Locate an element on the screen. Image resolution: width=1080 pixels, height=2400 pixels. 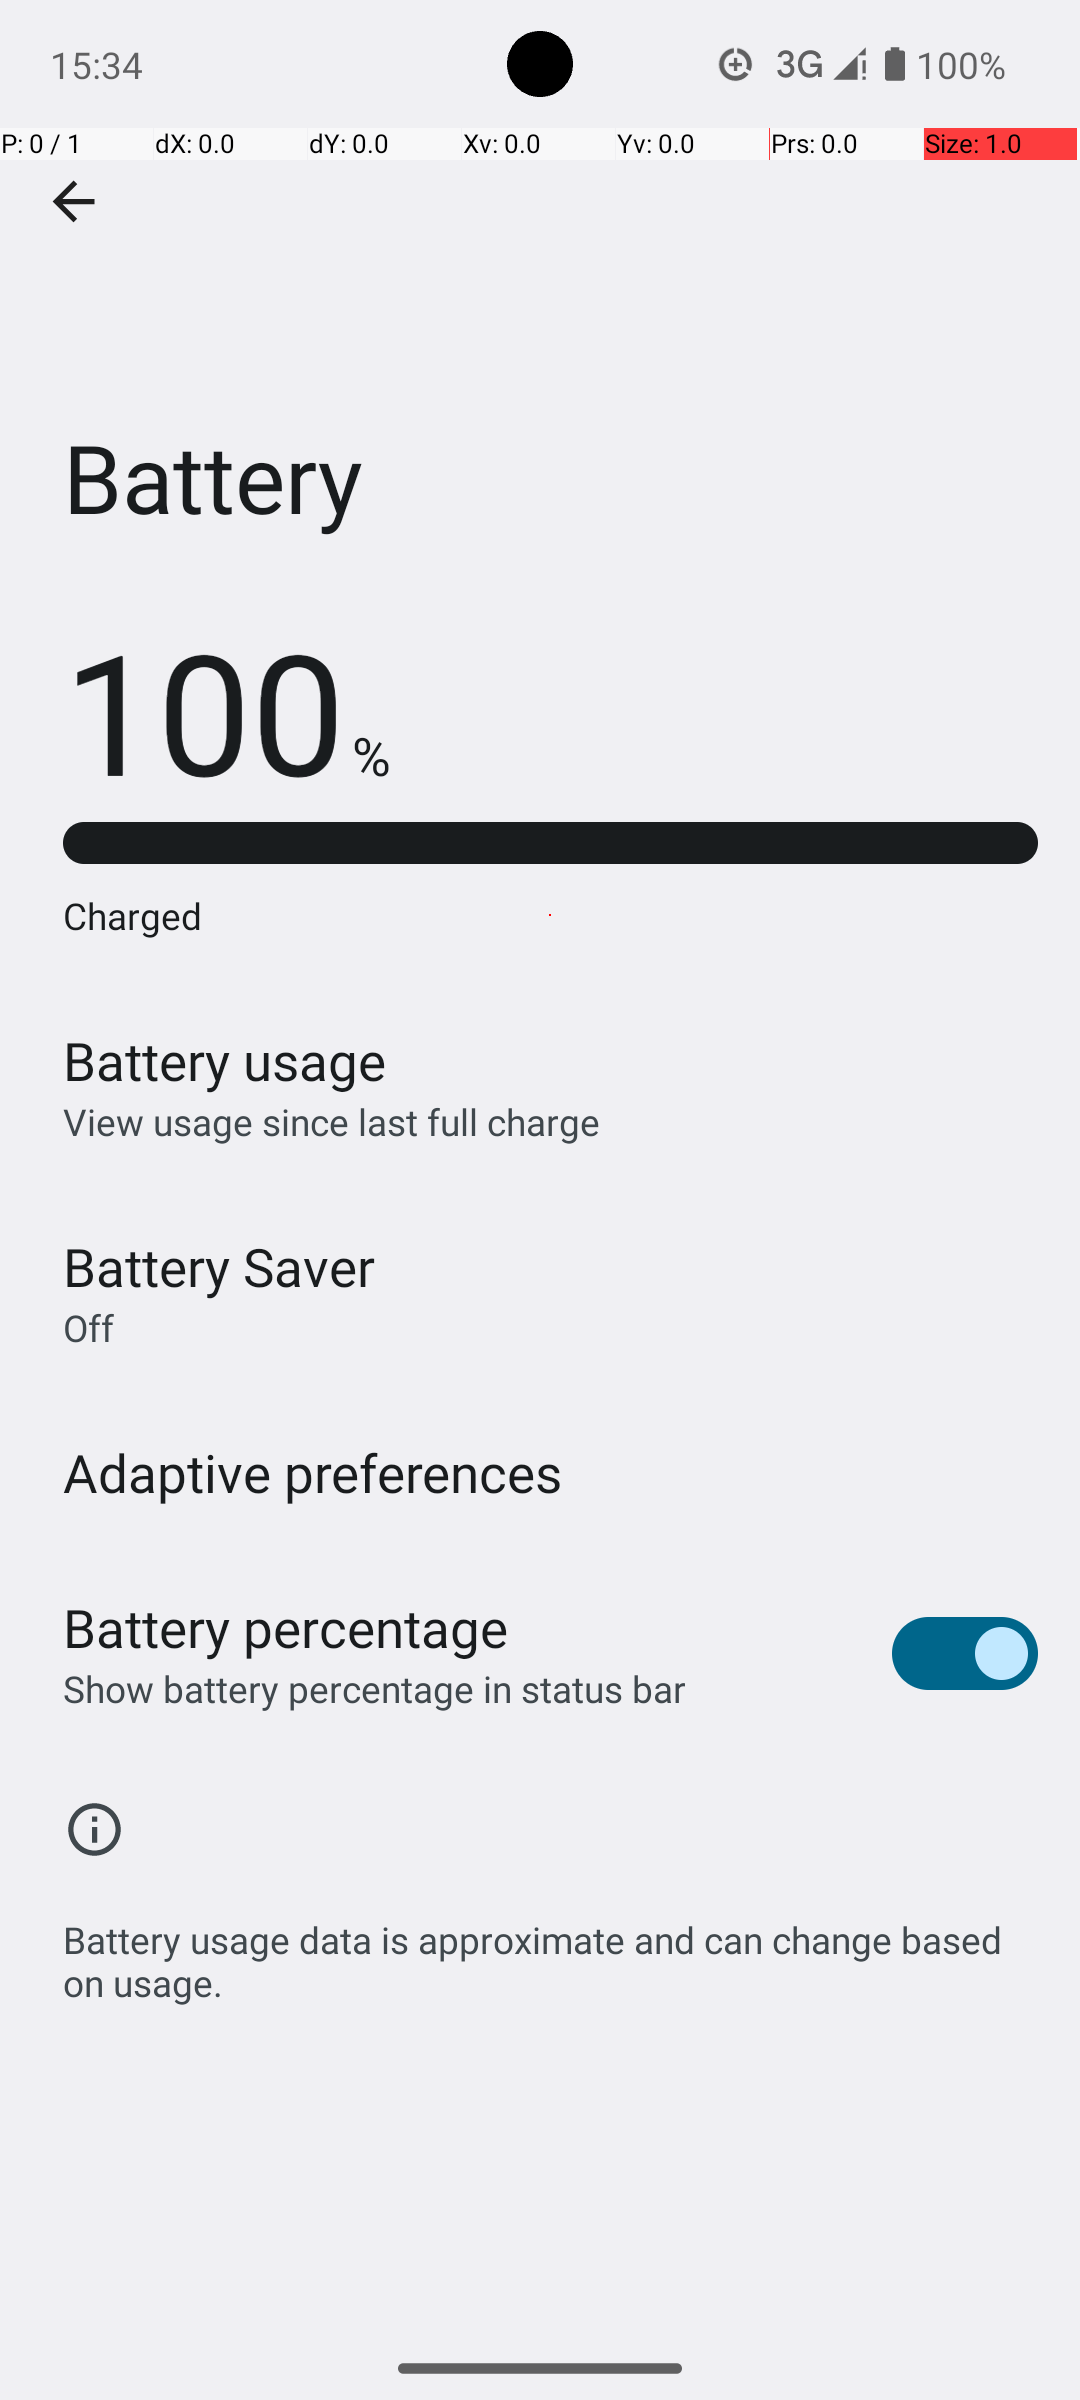
Battery Saver is located at coordinates (219, 1266).